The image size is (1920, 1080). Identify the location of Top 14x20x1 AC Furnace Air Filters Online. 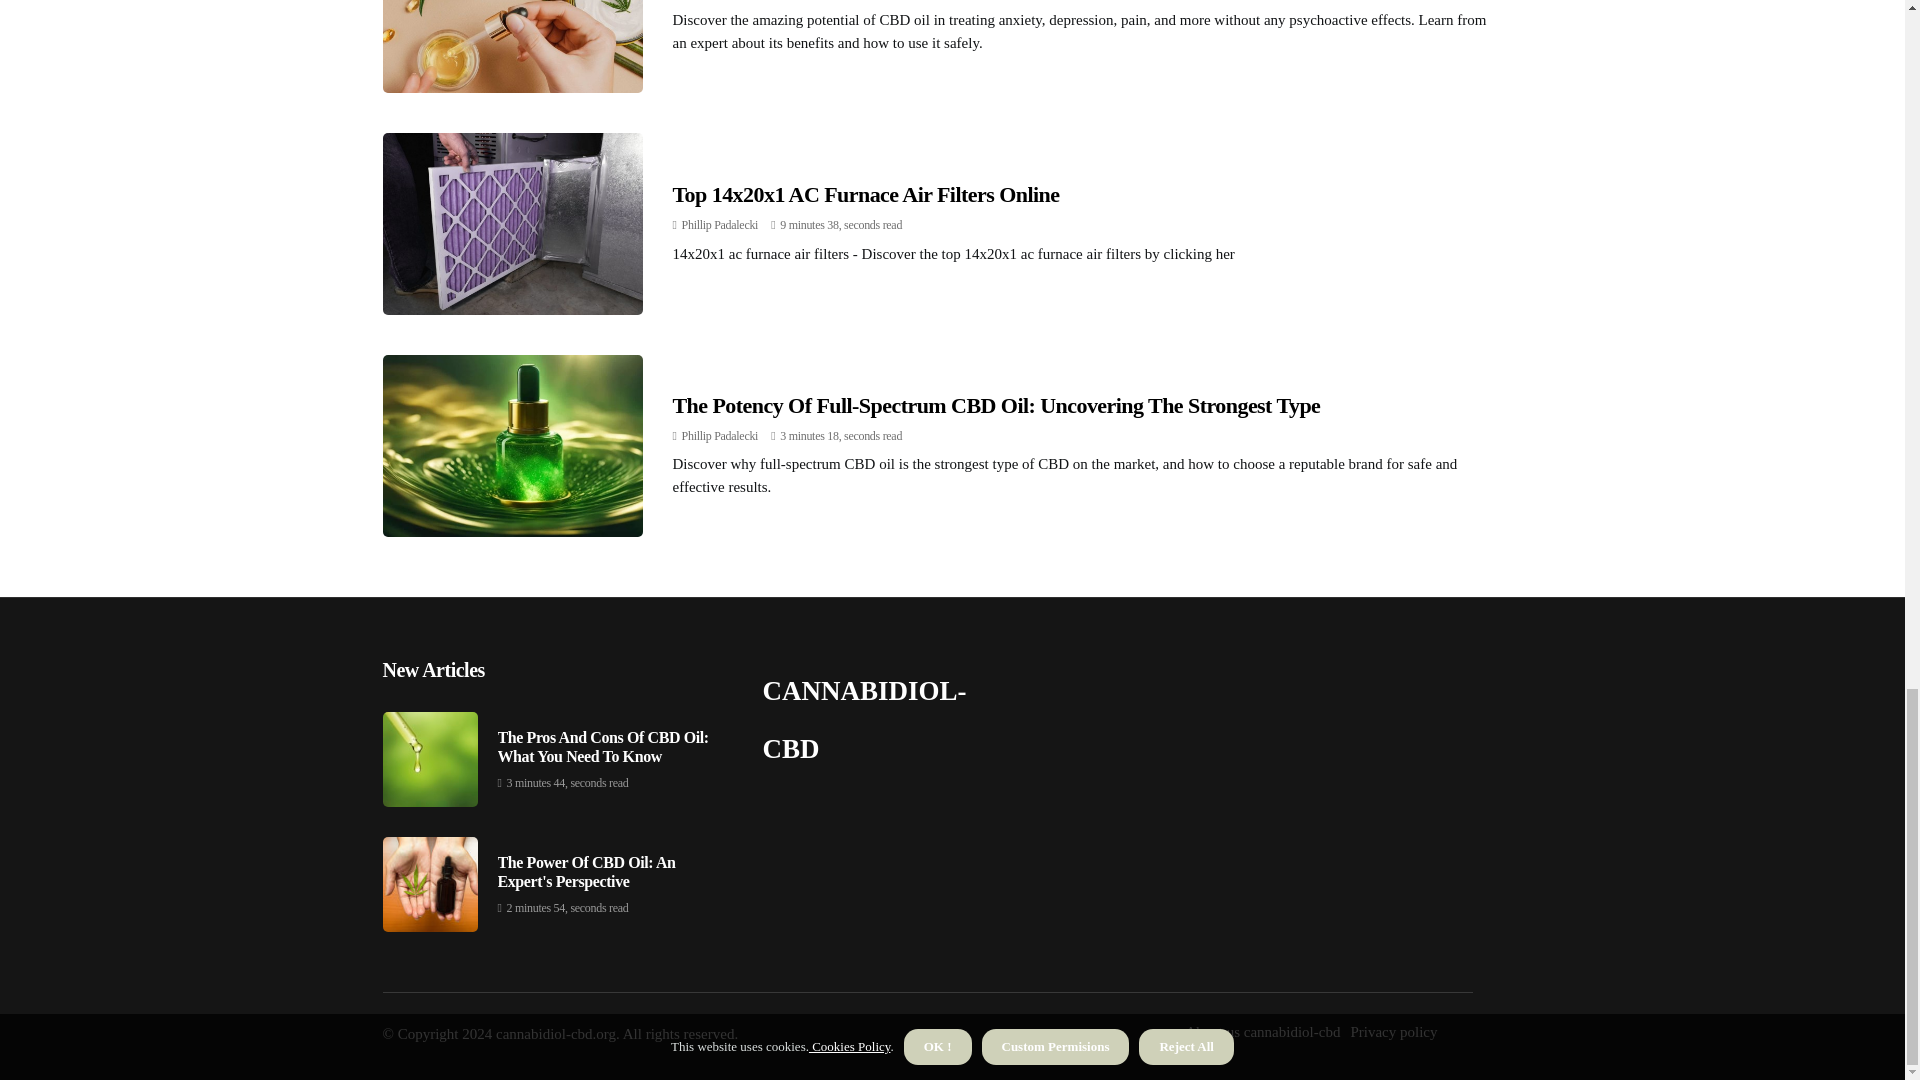
(866, 194).